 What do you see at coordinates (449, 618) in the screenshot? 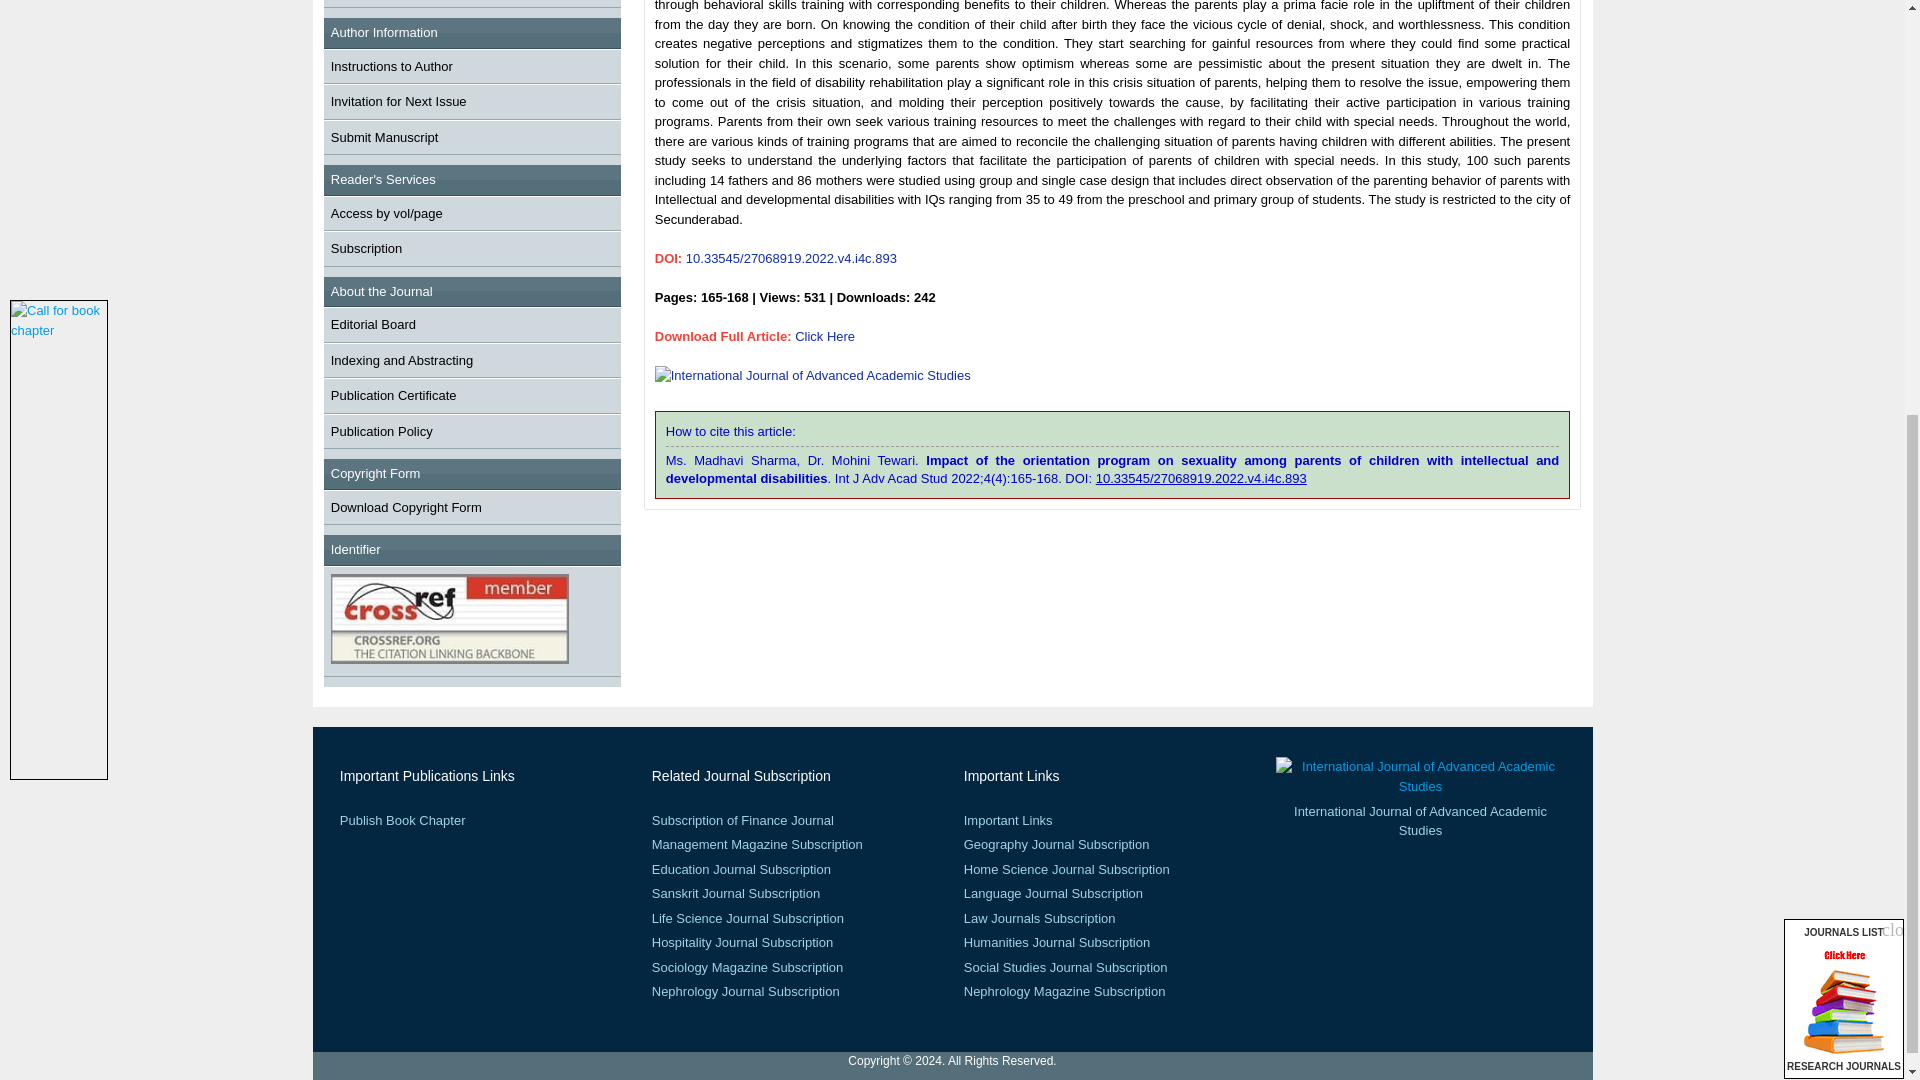
I see `Peer reviewed journal with DOI indexing` at bounding box center [449, 618].